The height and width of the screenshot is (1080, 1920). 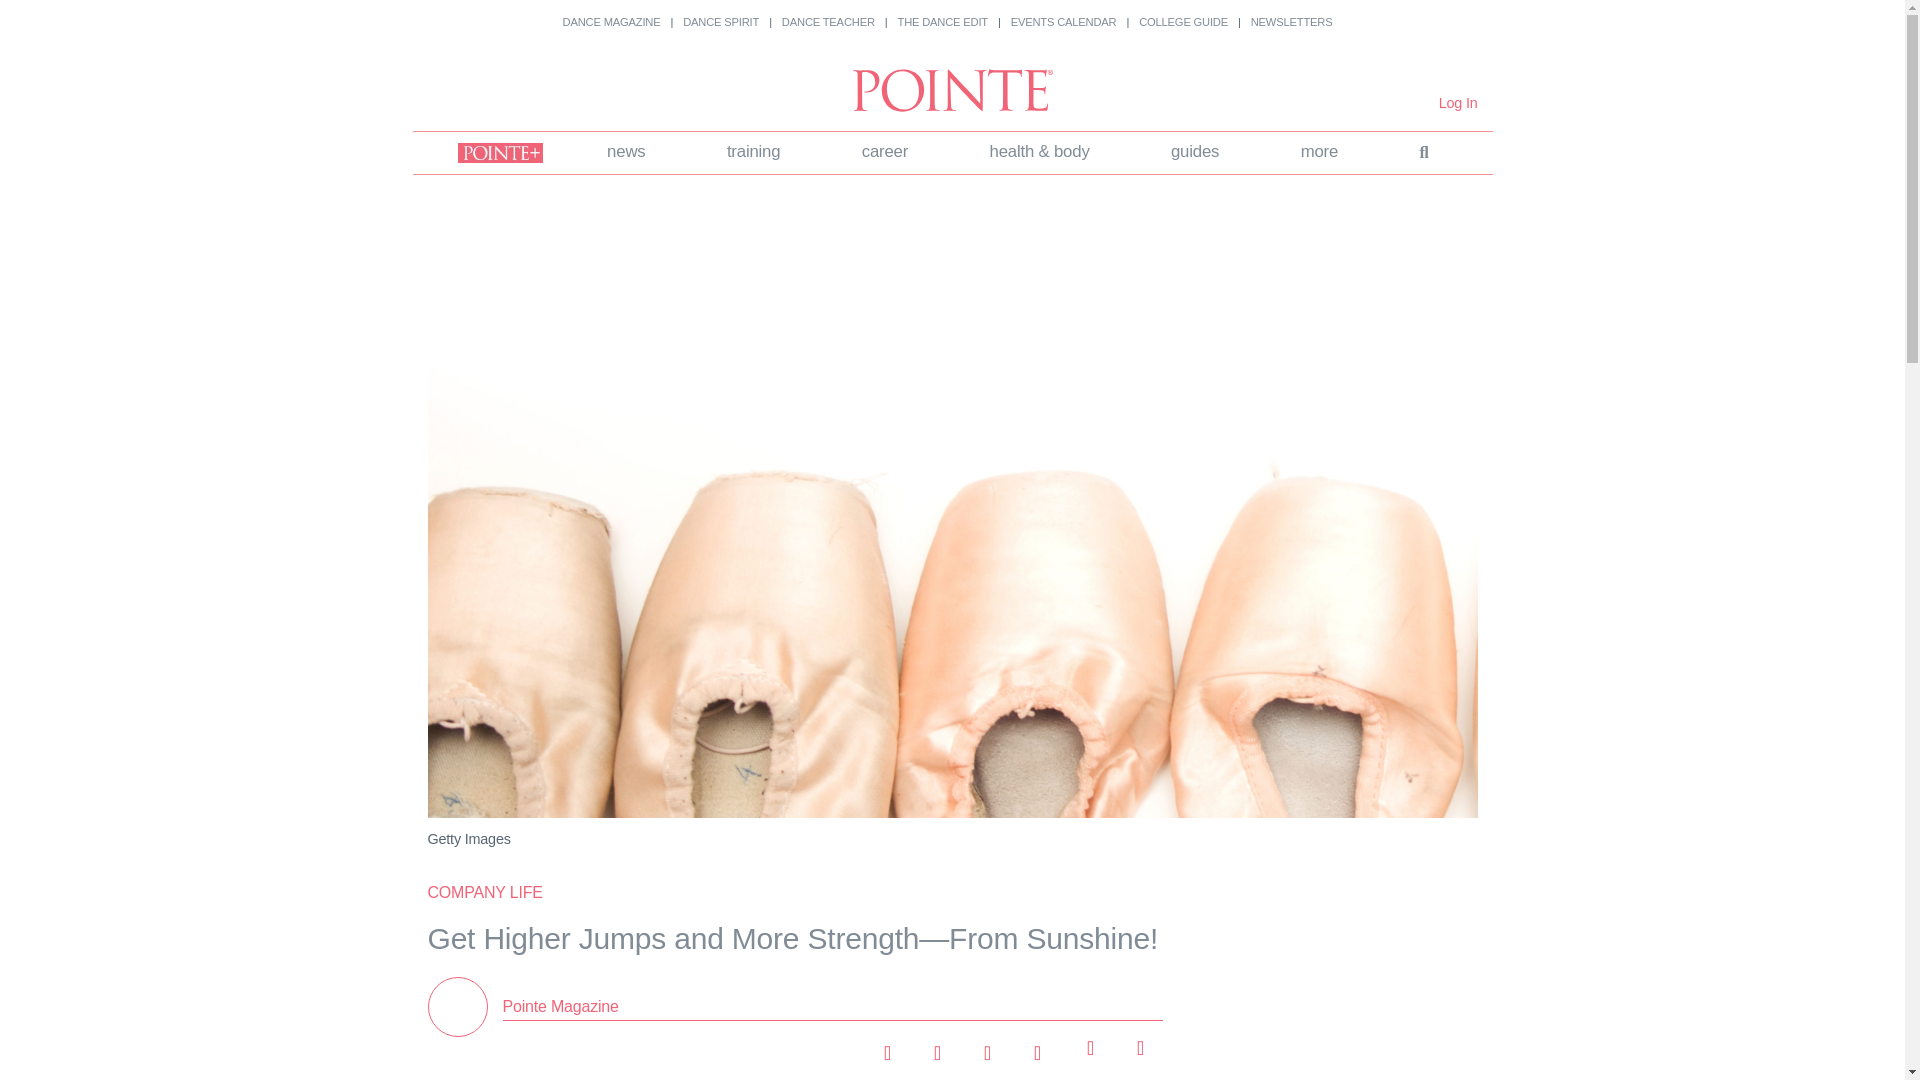 I want to click on EVENTS CALENDAR, so click(x=1064, y=22).